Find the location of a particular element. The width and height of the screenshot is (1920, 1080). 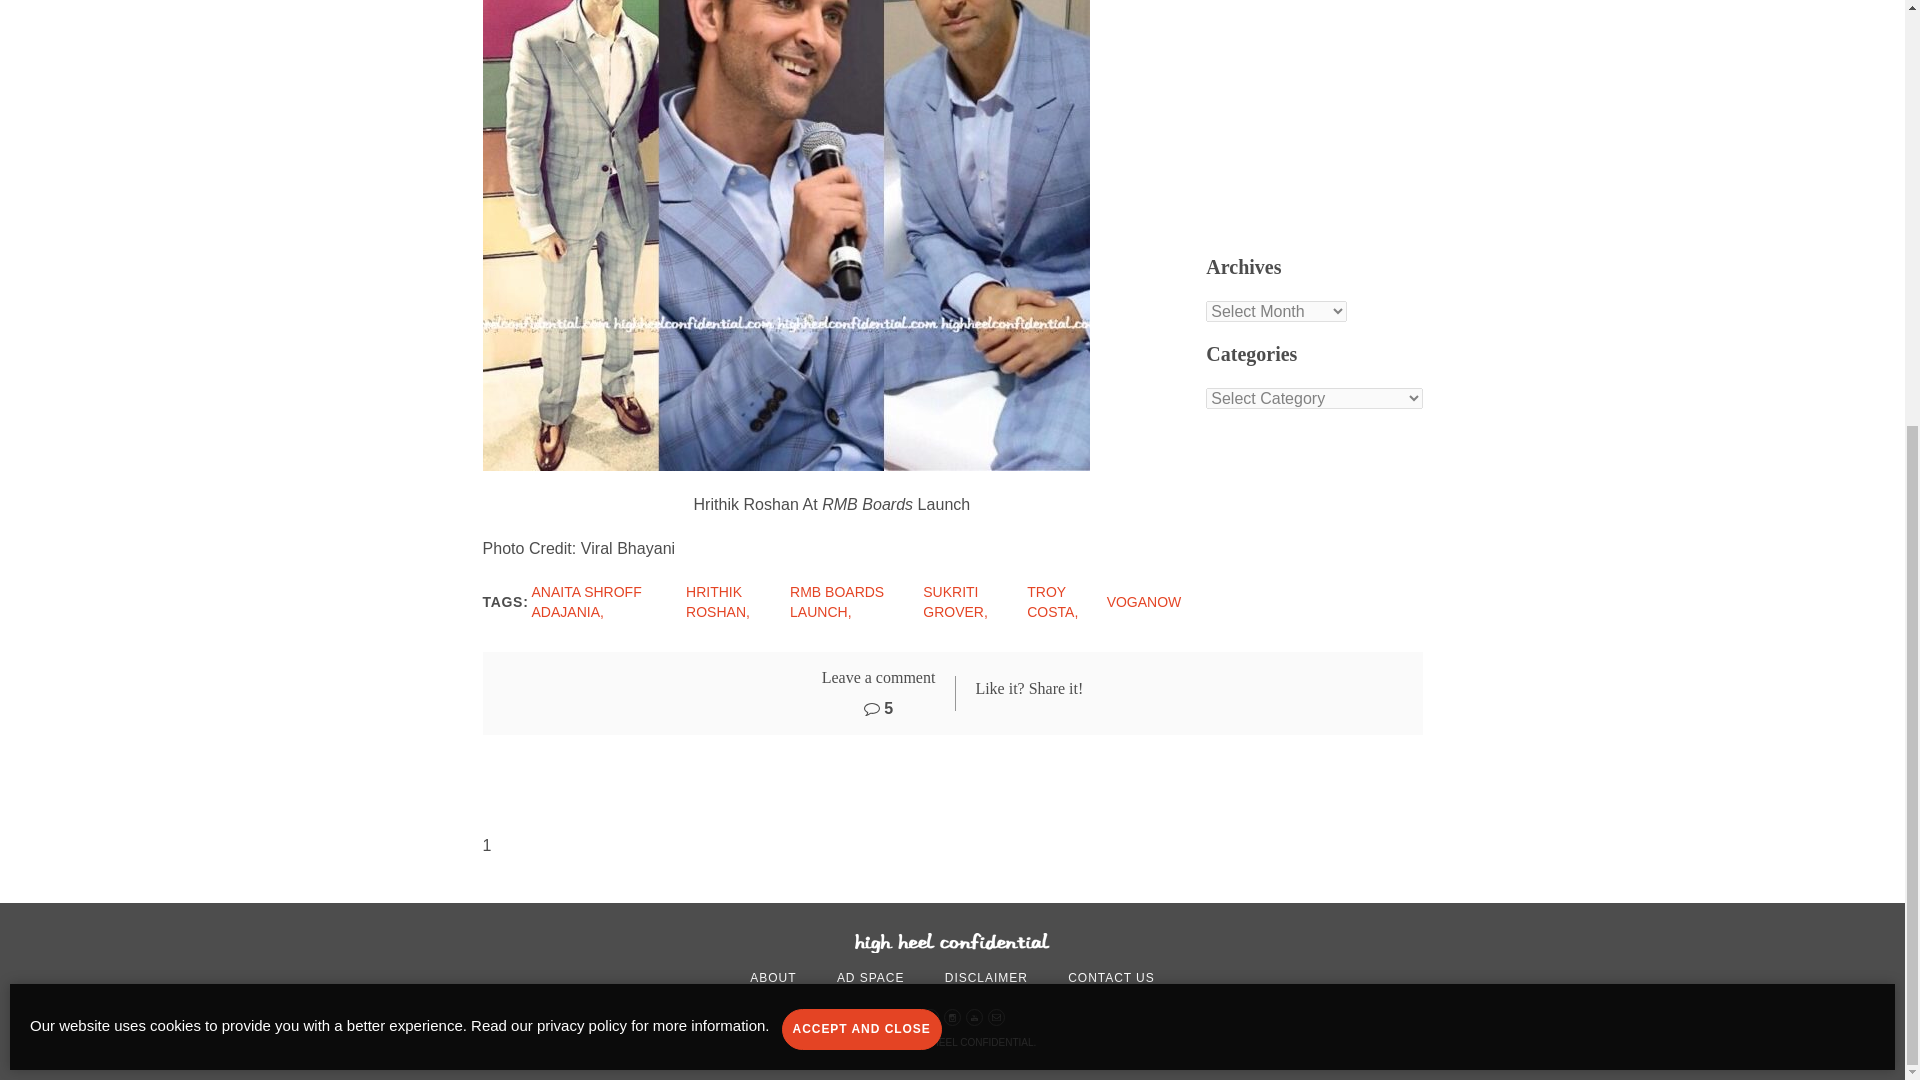

CONTACT US is located at coordinates (1111, 978).